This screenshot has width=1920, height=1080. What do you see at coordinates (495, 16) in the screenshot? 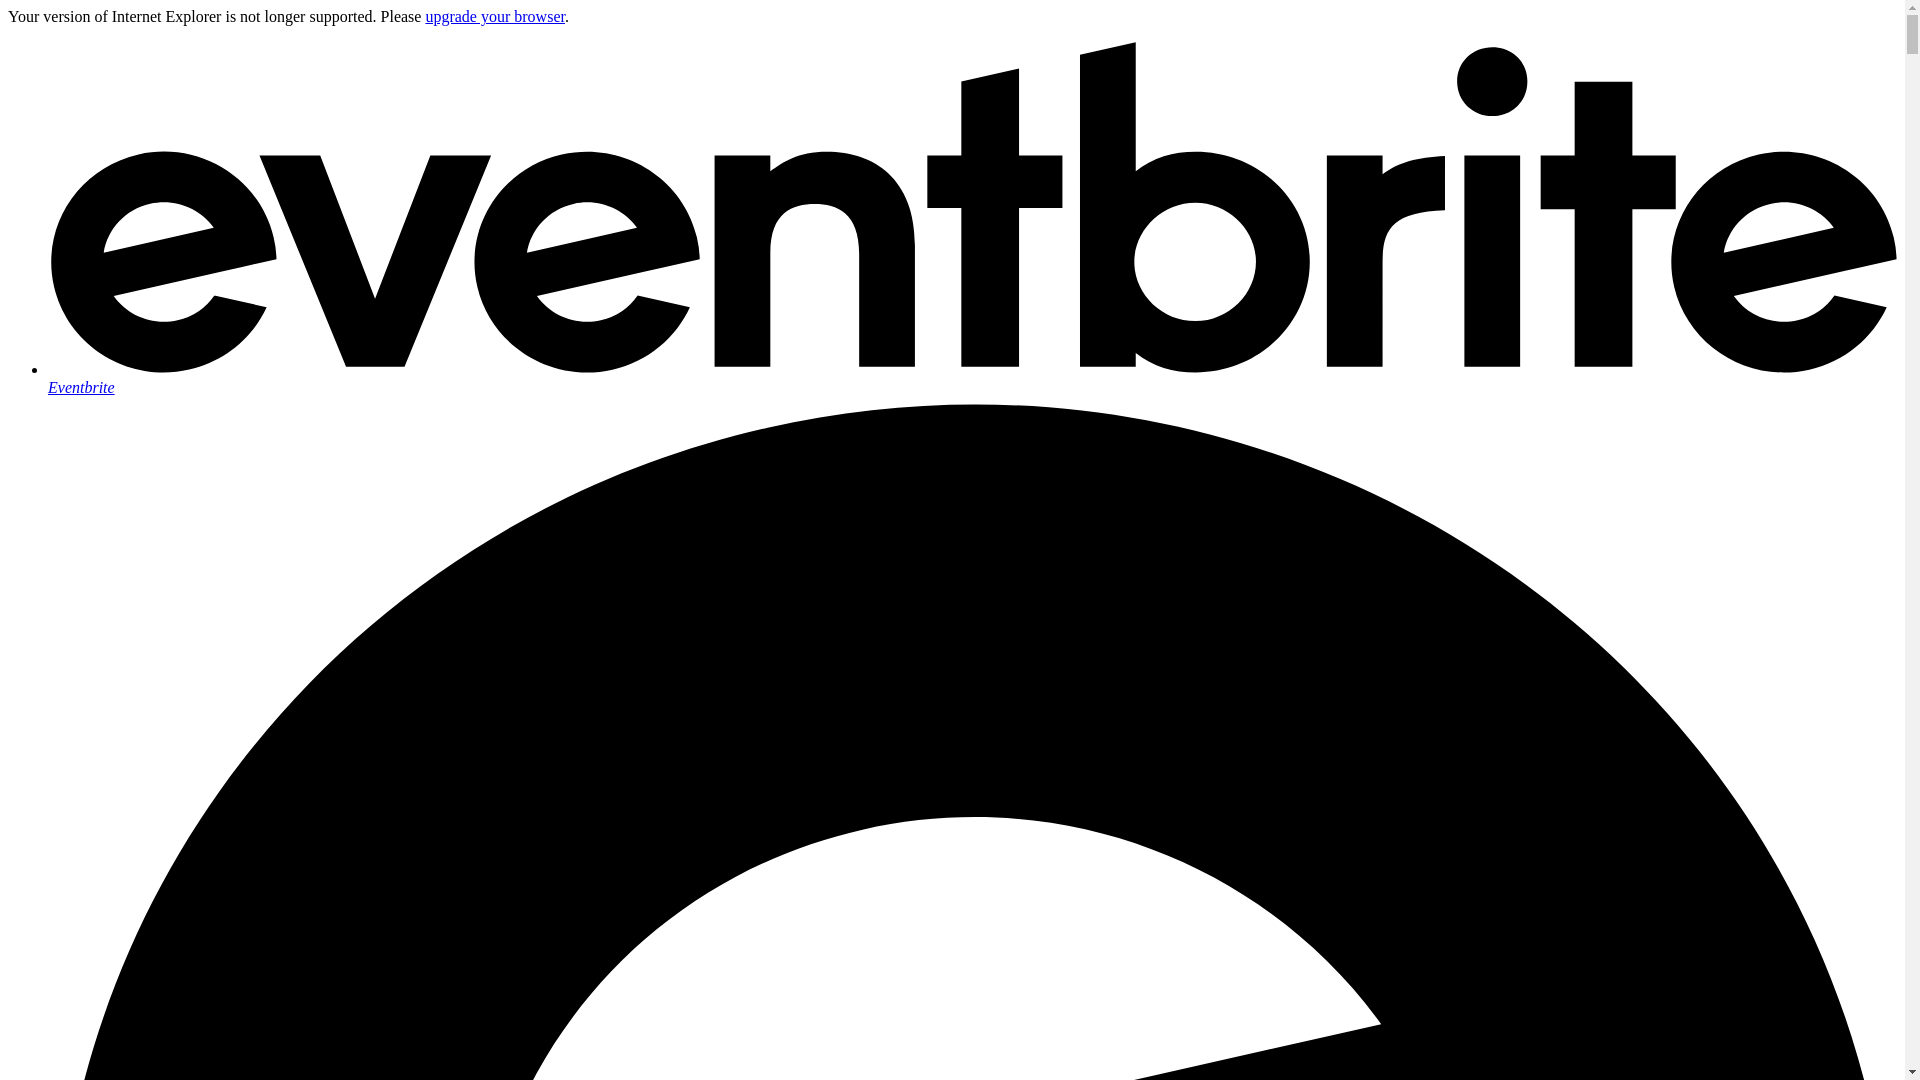
I see `upgrade your browser` at bounding box center [495, 16].